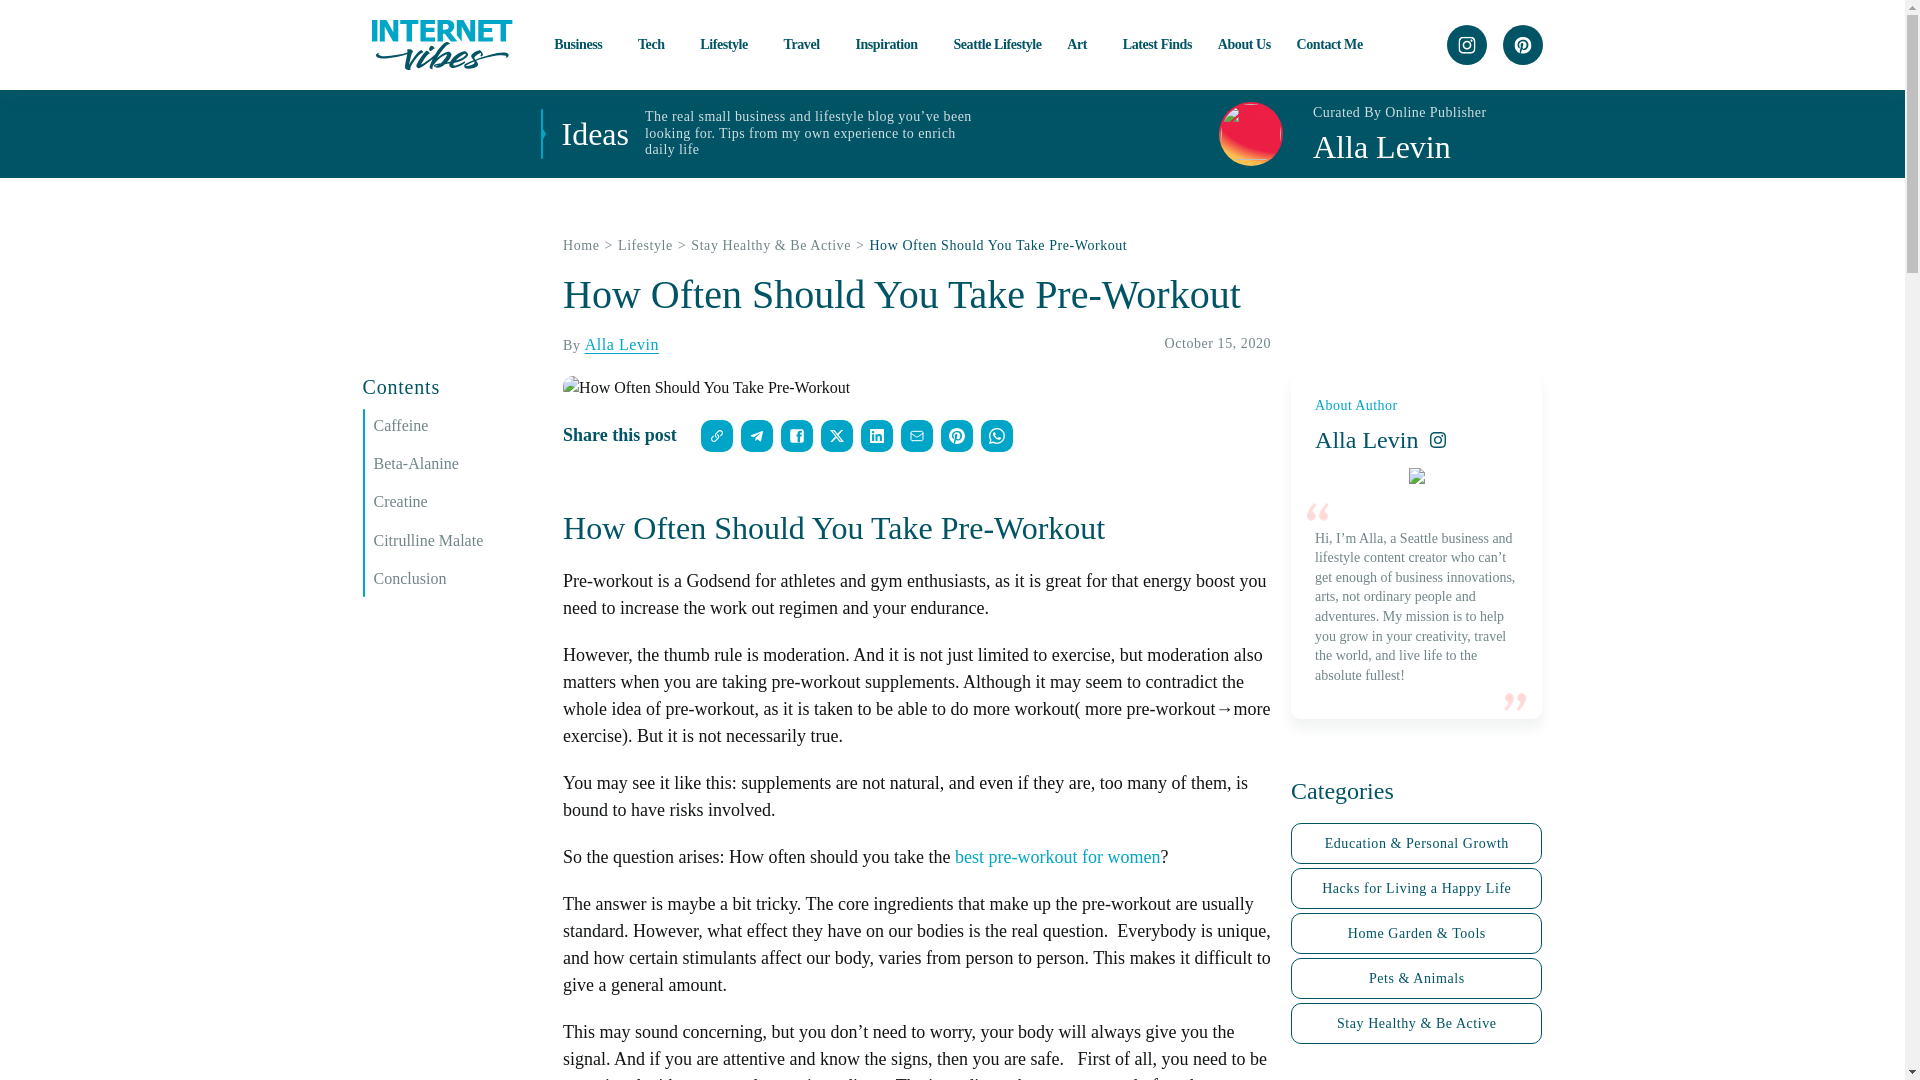  I want to click on Conclusion, so click(458, 578).